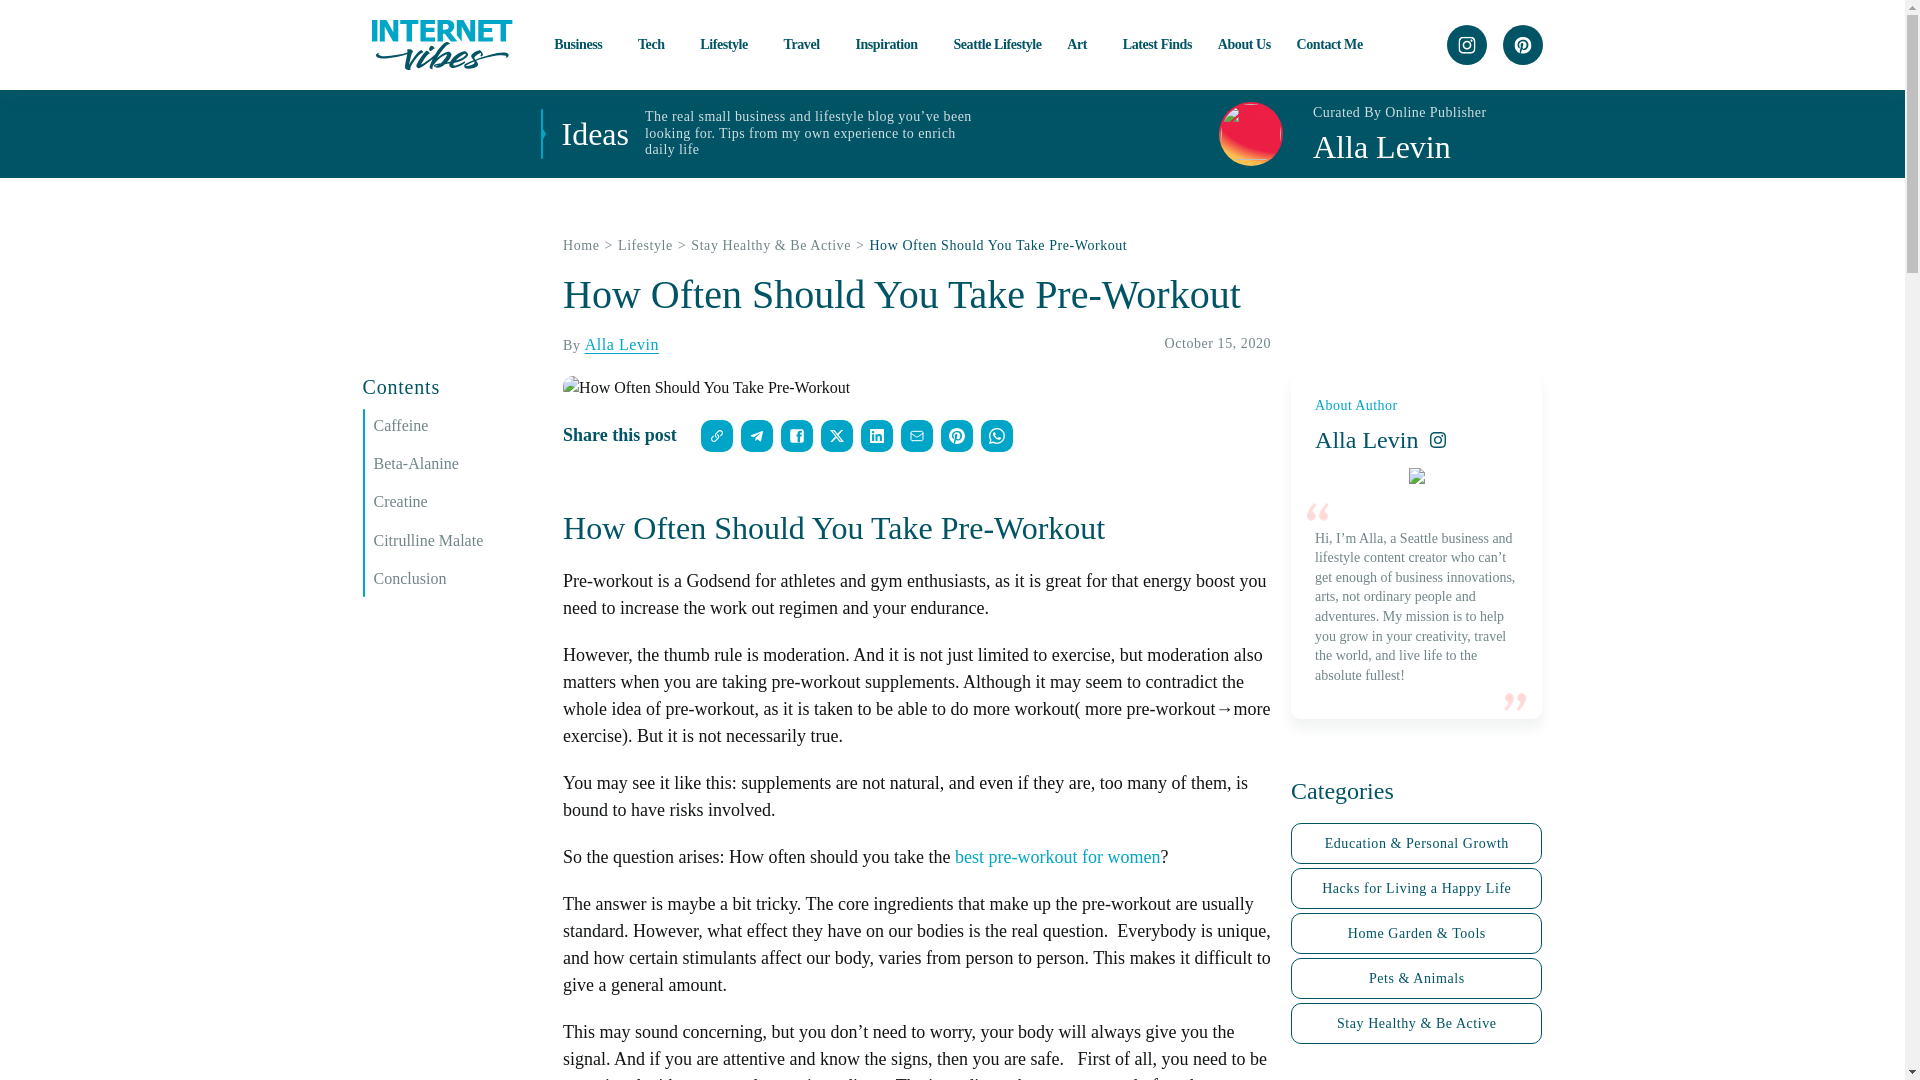  I want to click on Conclusion, so click(458, 578).